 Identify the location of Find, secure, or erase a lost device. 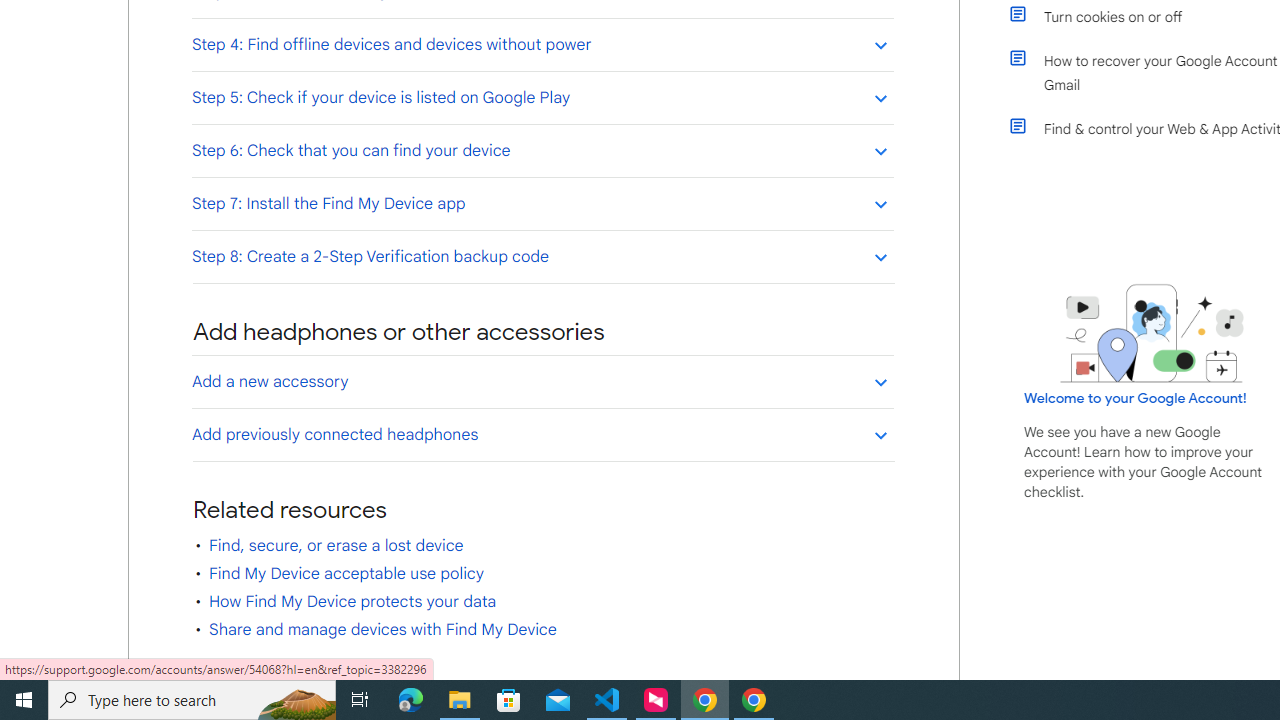
(336, 545).